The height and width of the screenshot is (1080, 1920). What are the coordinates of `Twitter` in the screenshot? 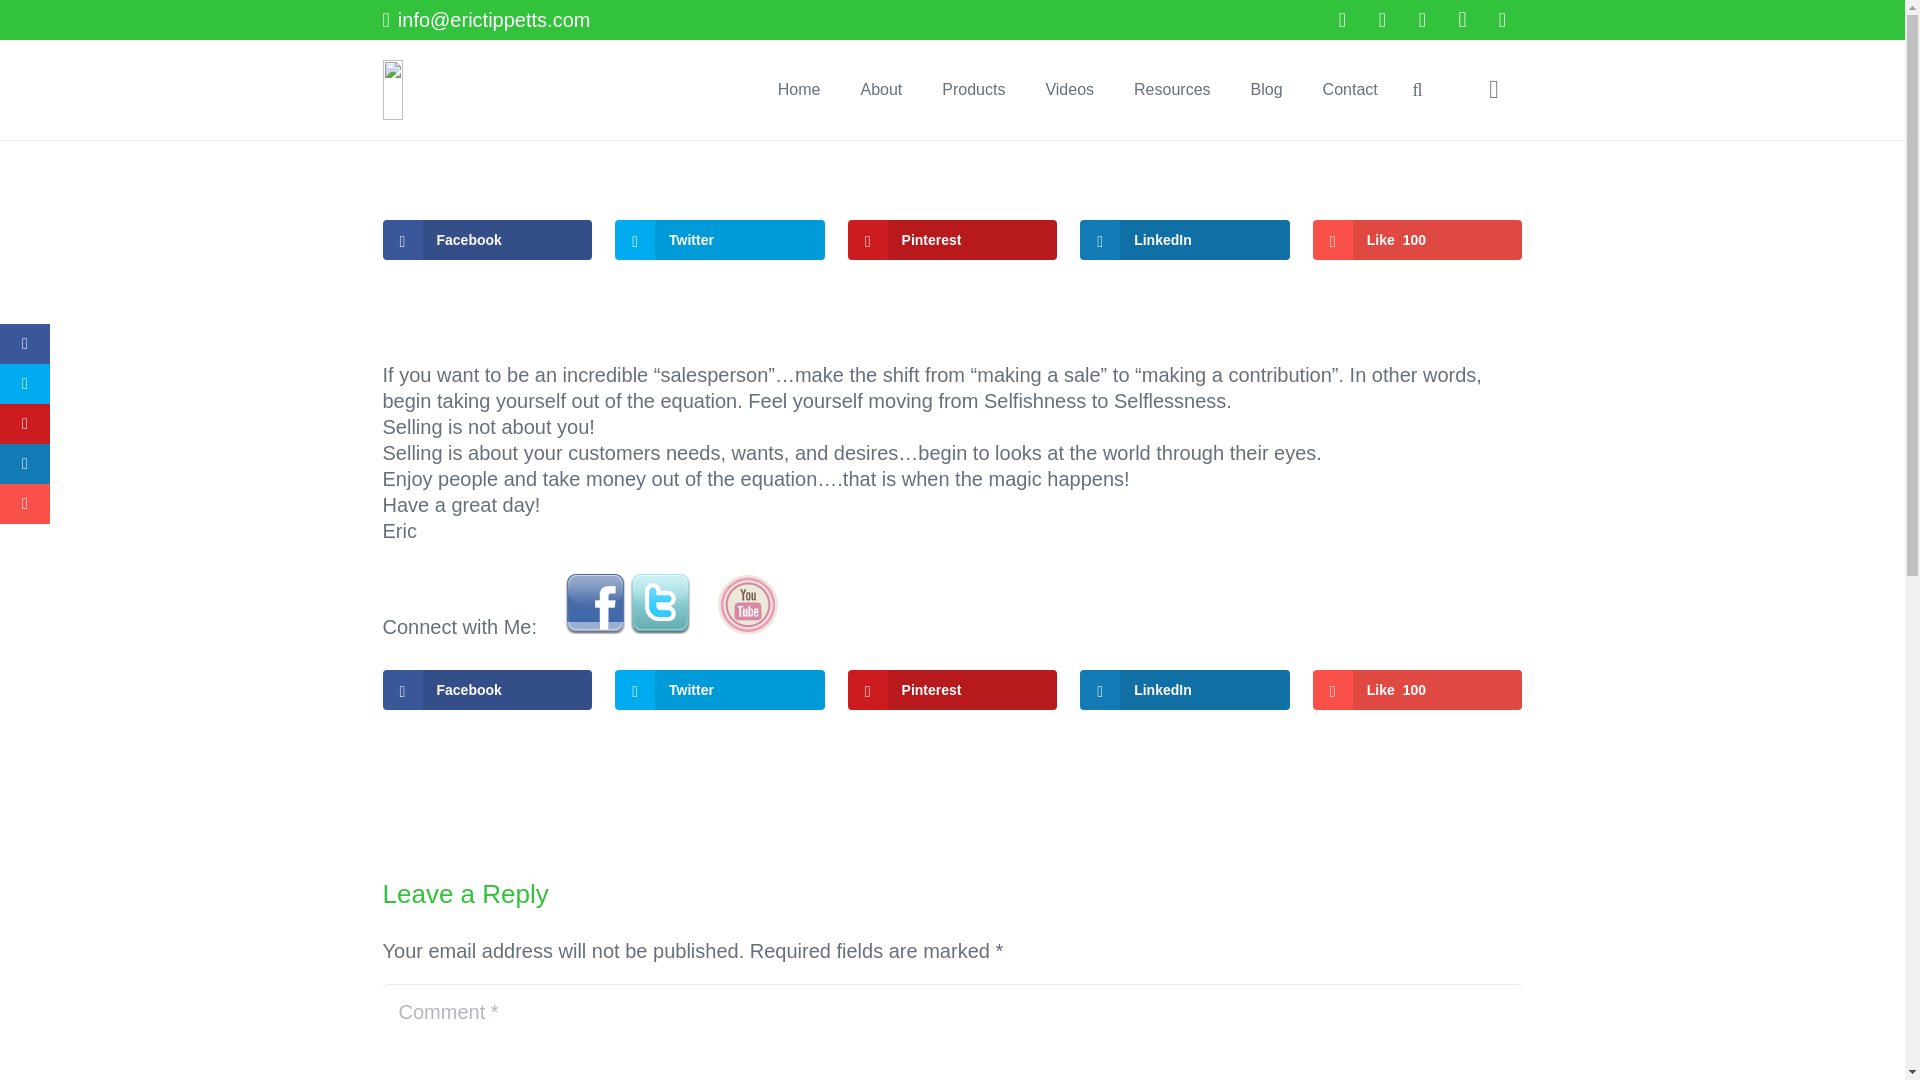 It's located at (720, 240).